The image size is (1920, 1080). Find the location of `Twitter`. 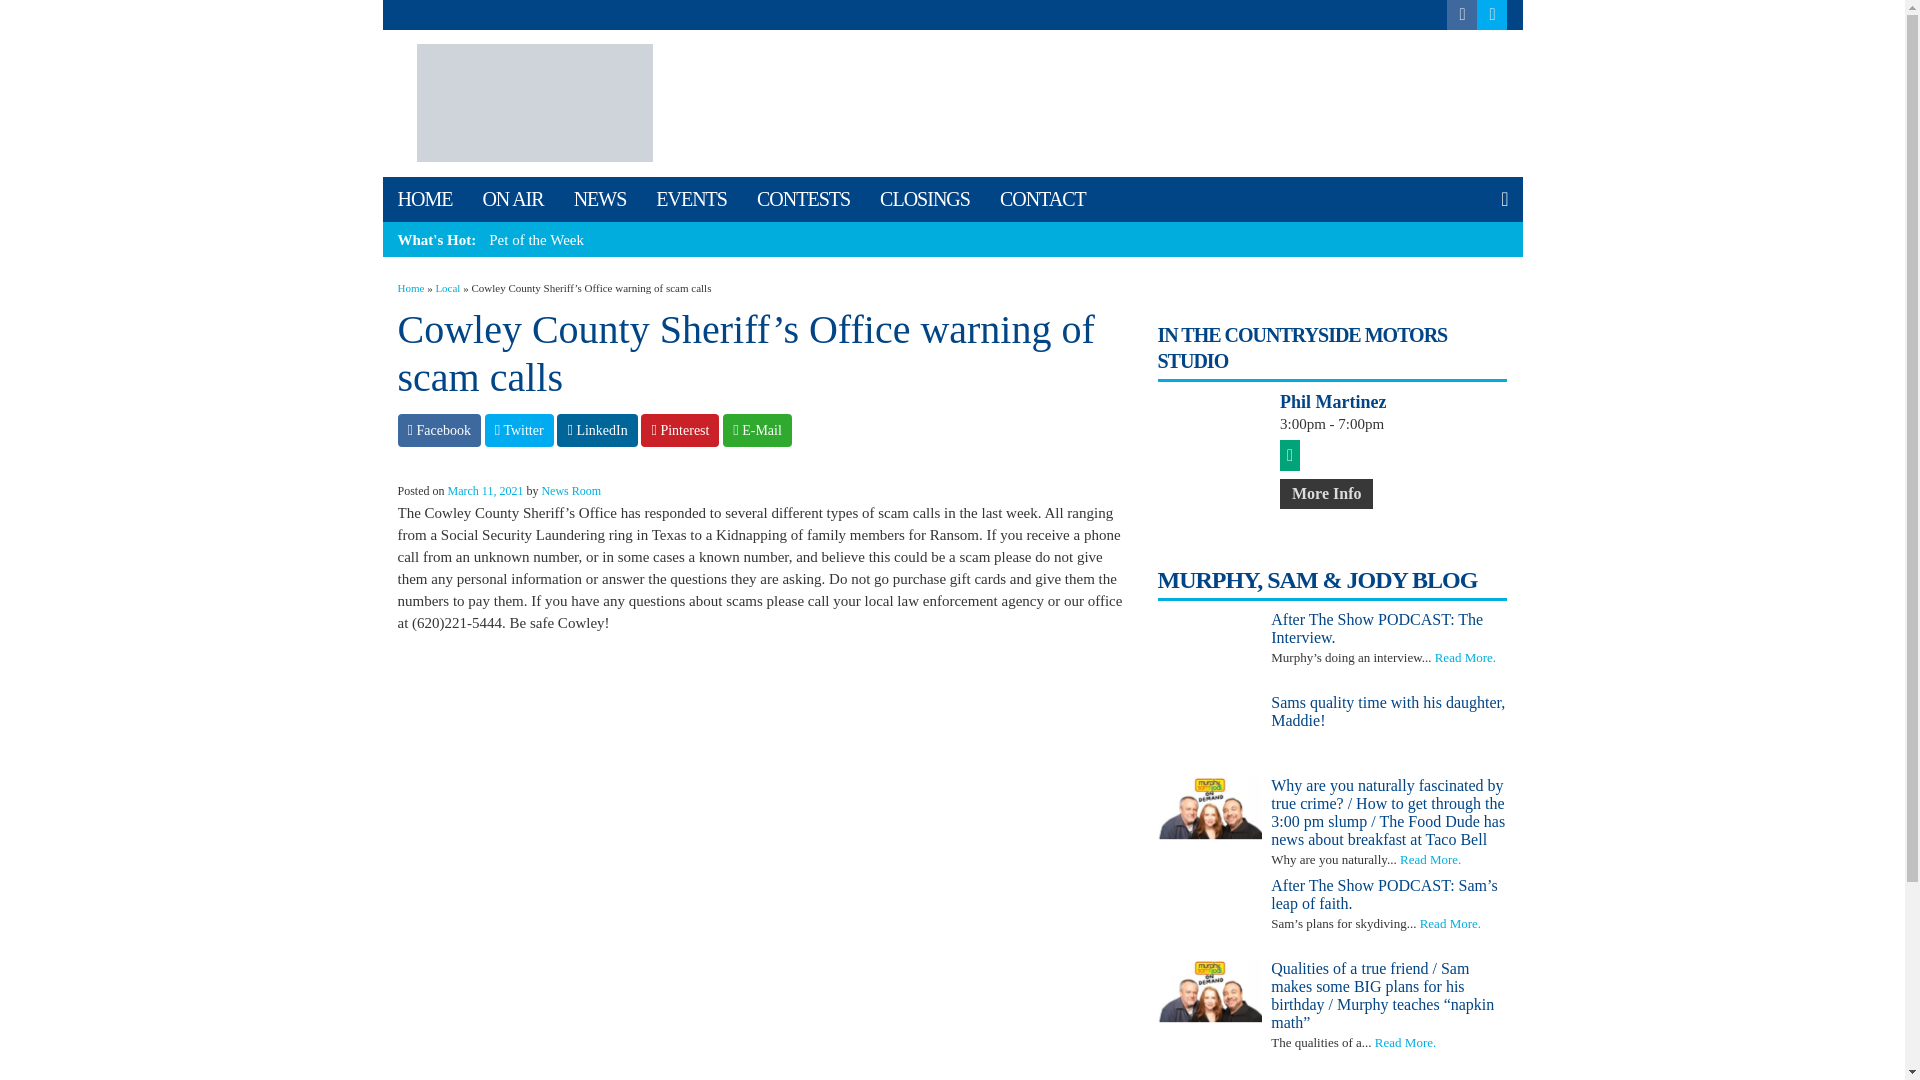

Twitter is located at coordinates (520, 430).